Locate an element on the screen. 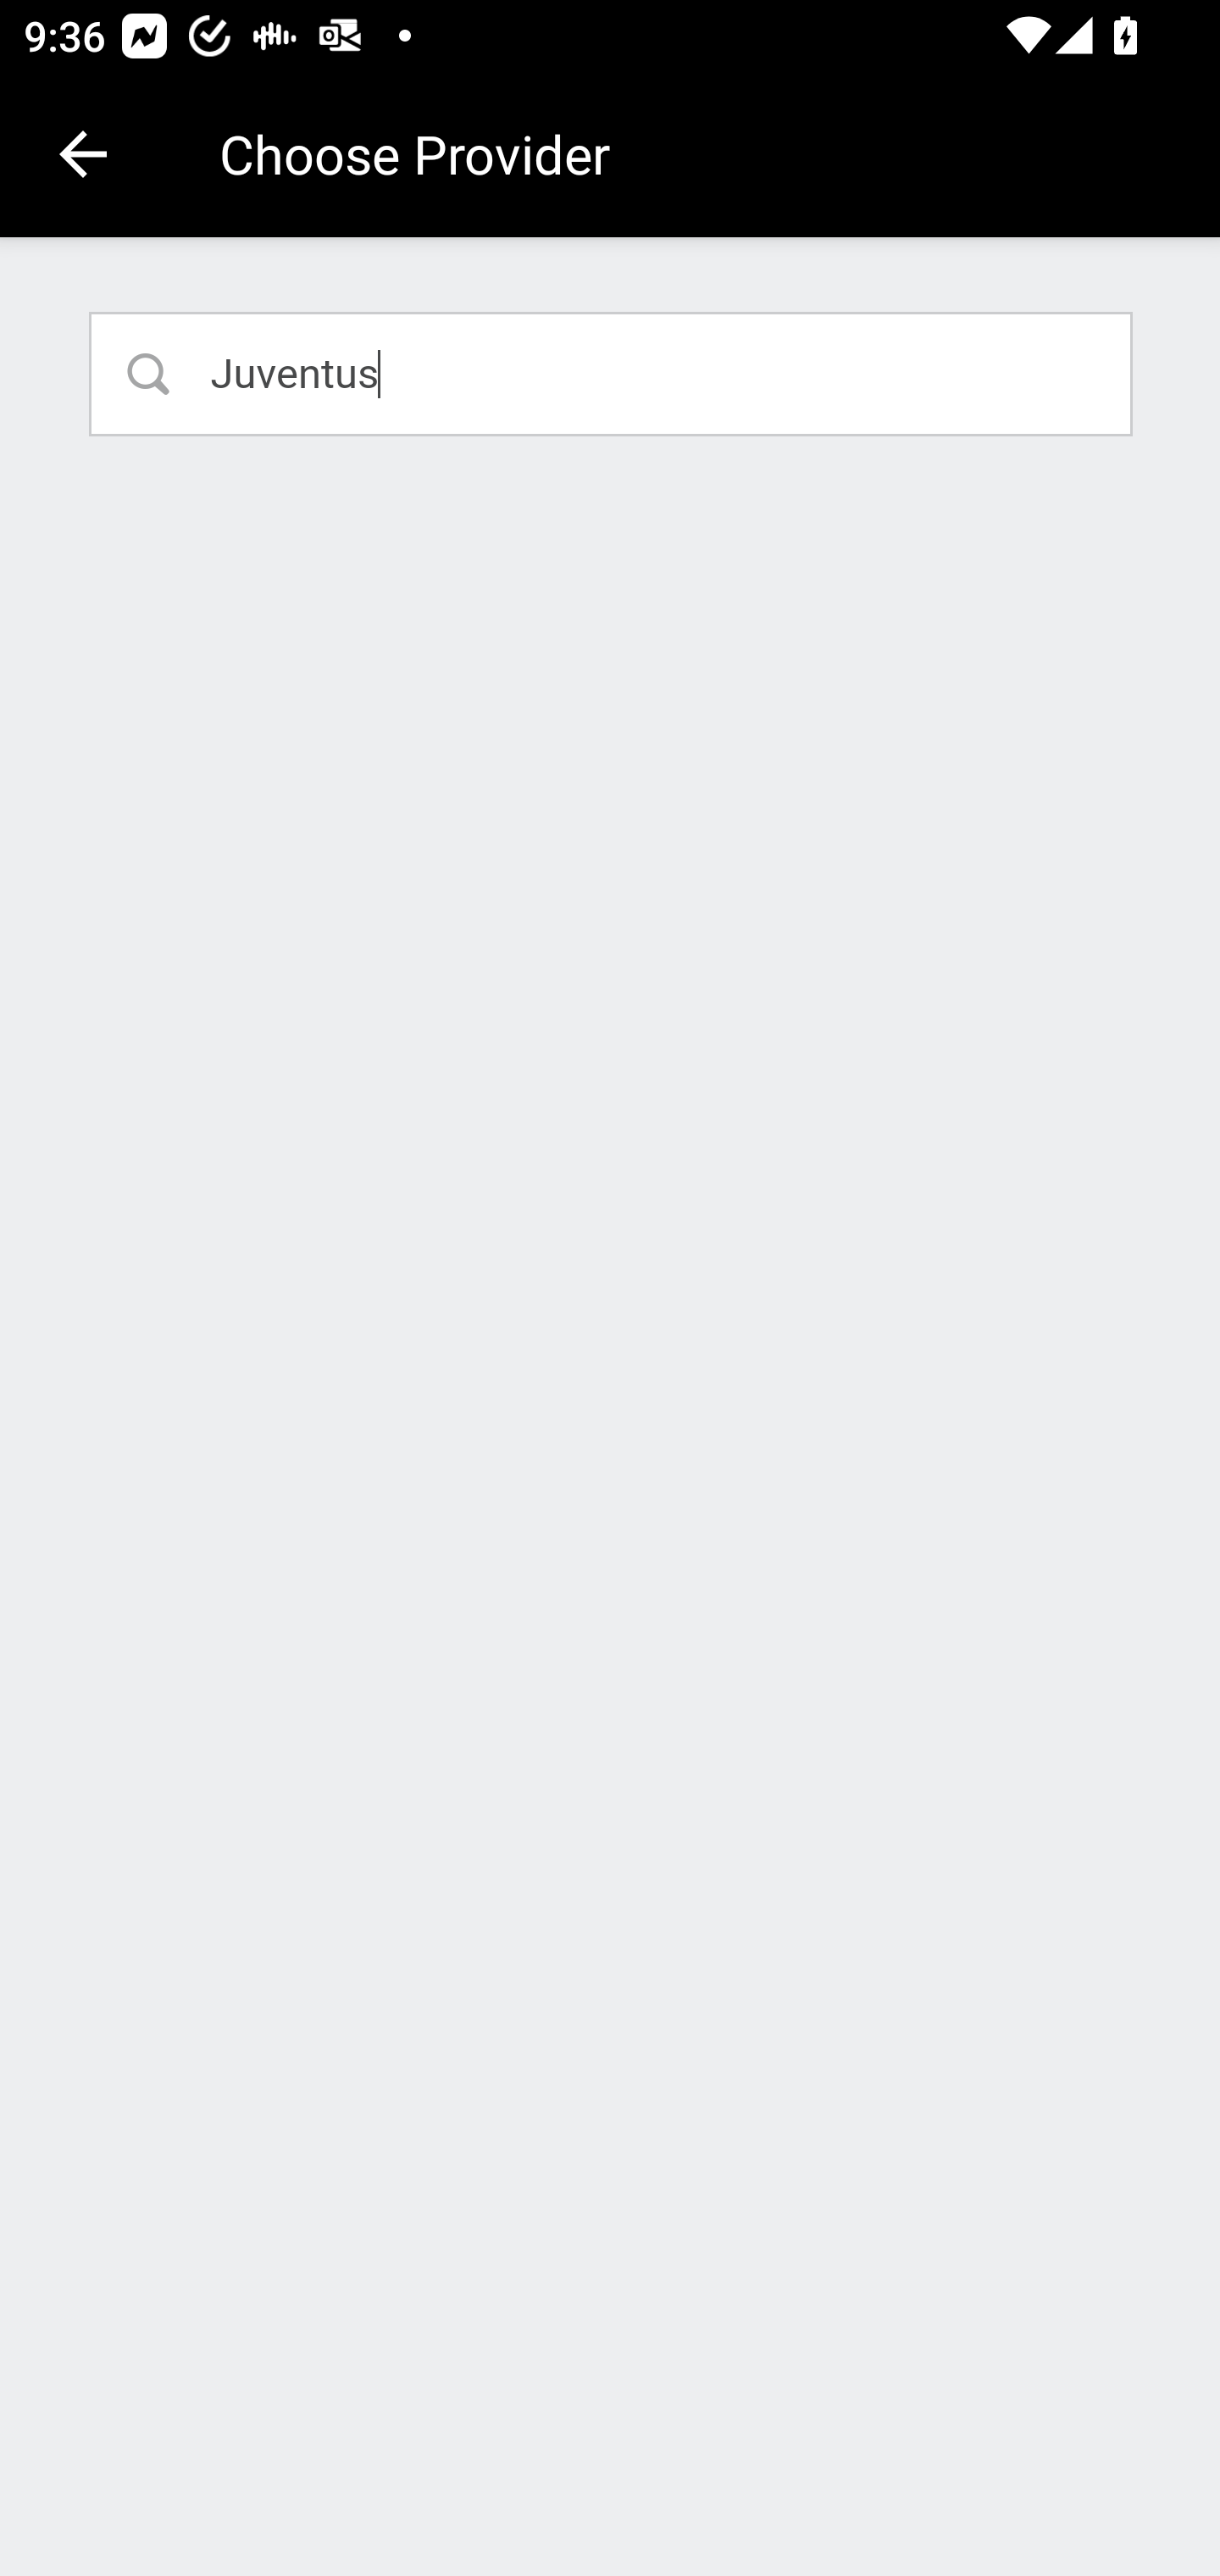 The image size is (1220, 2576). Juventus is located at coordinates (612, 373).